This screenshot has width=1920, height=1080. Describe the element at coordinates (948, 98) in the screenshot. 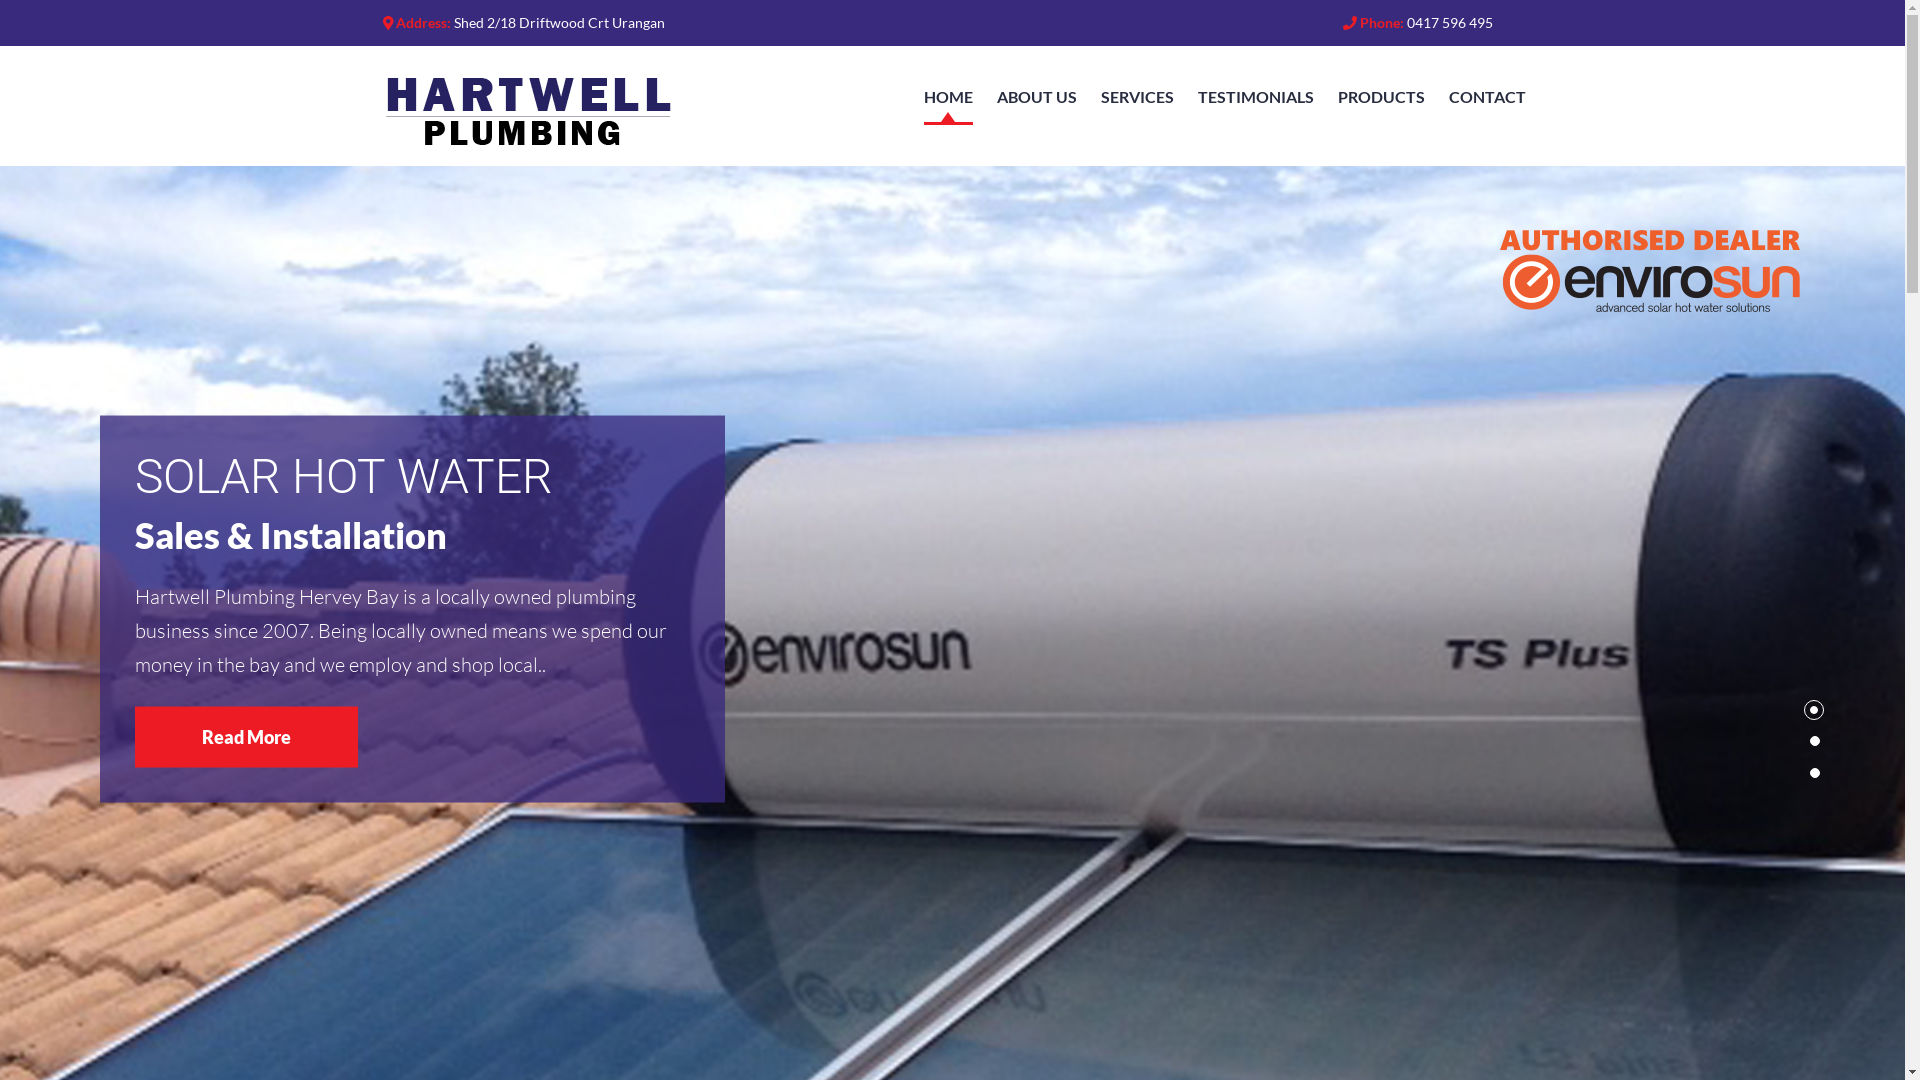

I see `HOME` at that location.